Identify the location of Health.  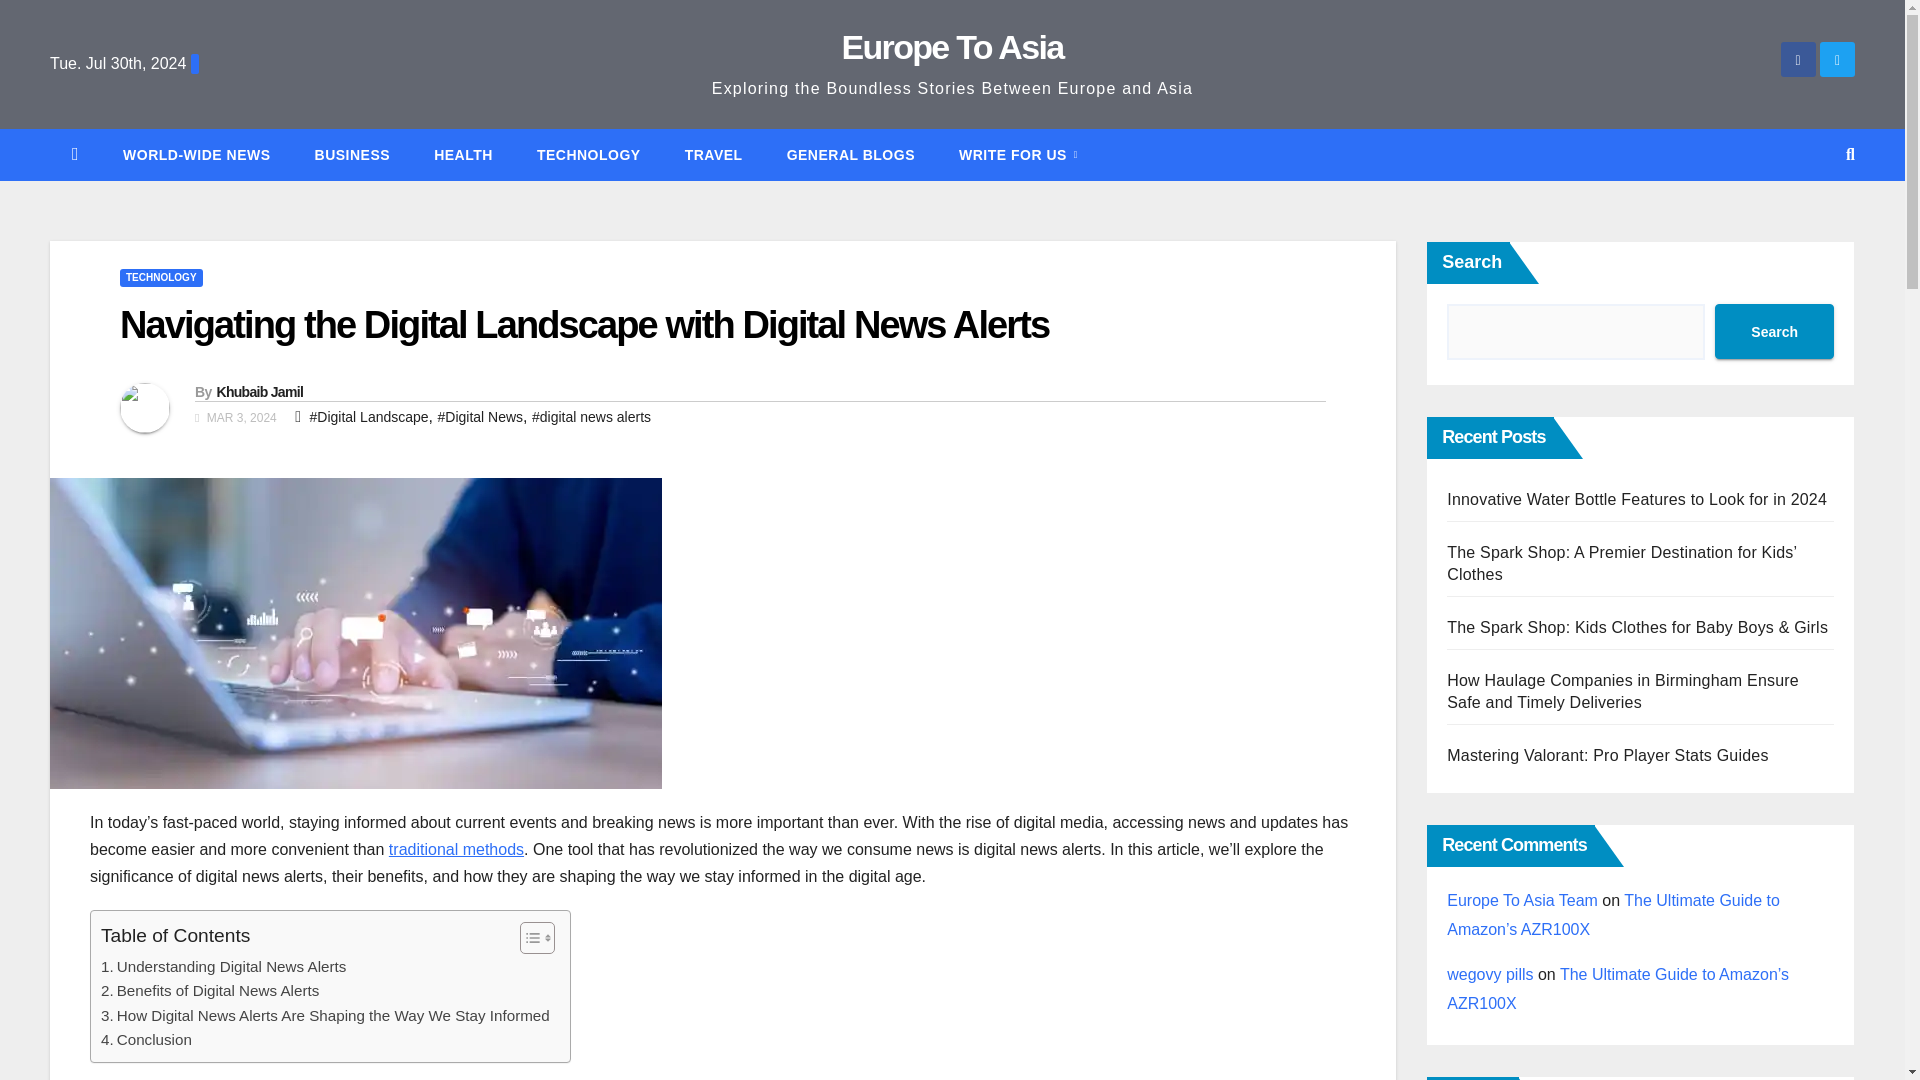
(463, 154).